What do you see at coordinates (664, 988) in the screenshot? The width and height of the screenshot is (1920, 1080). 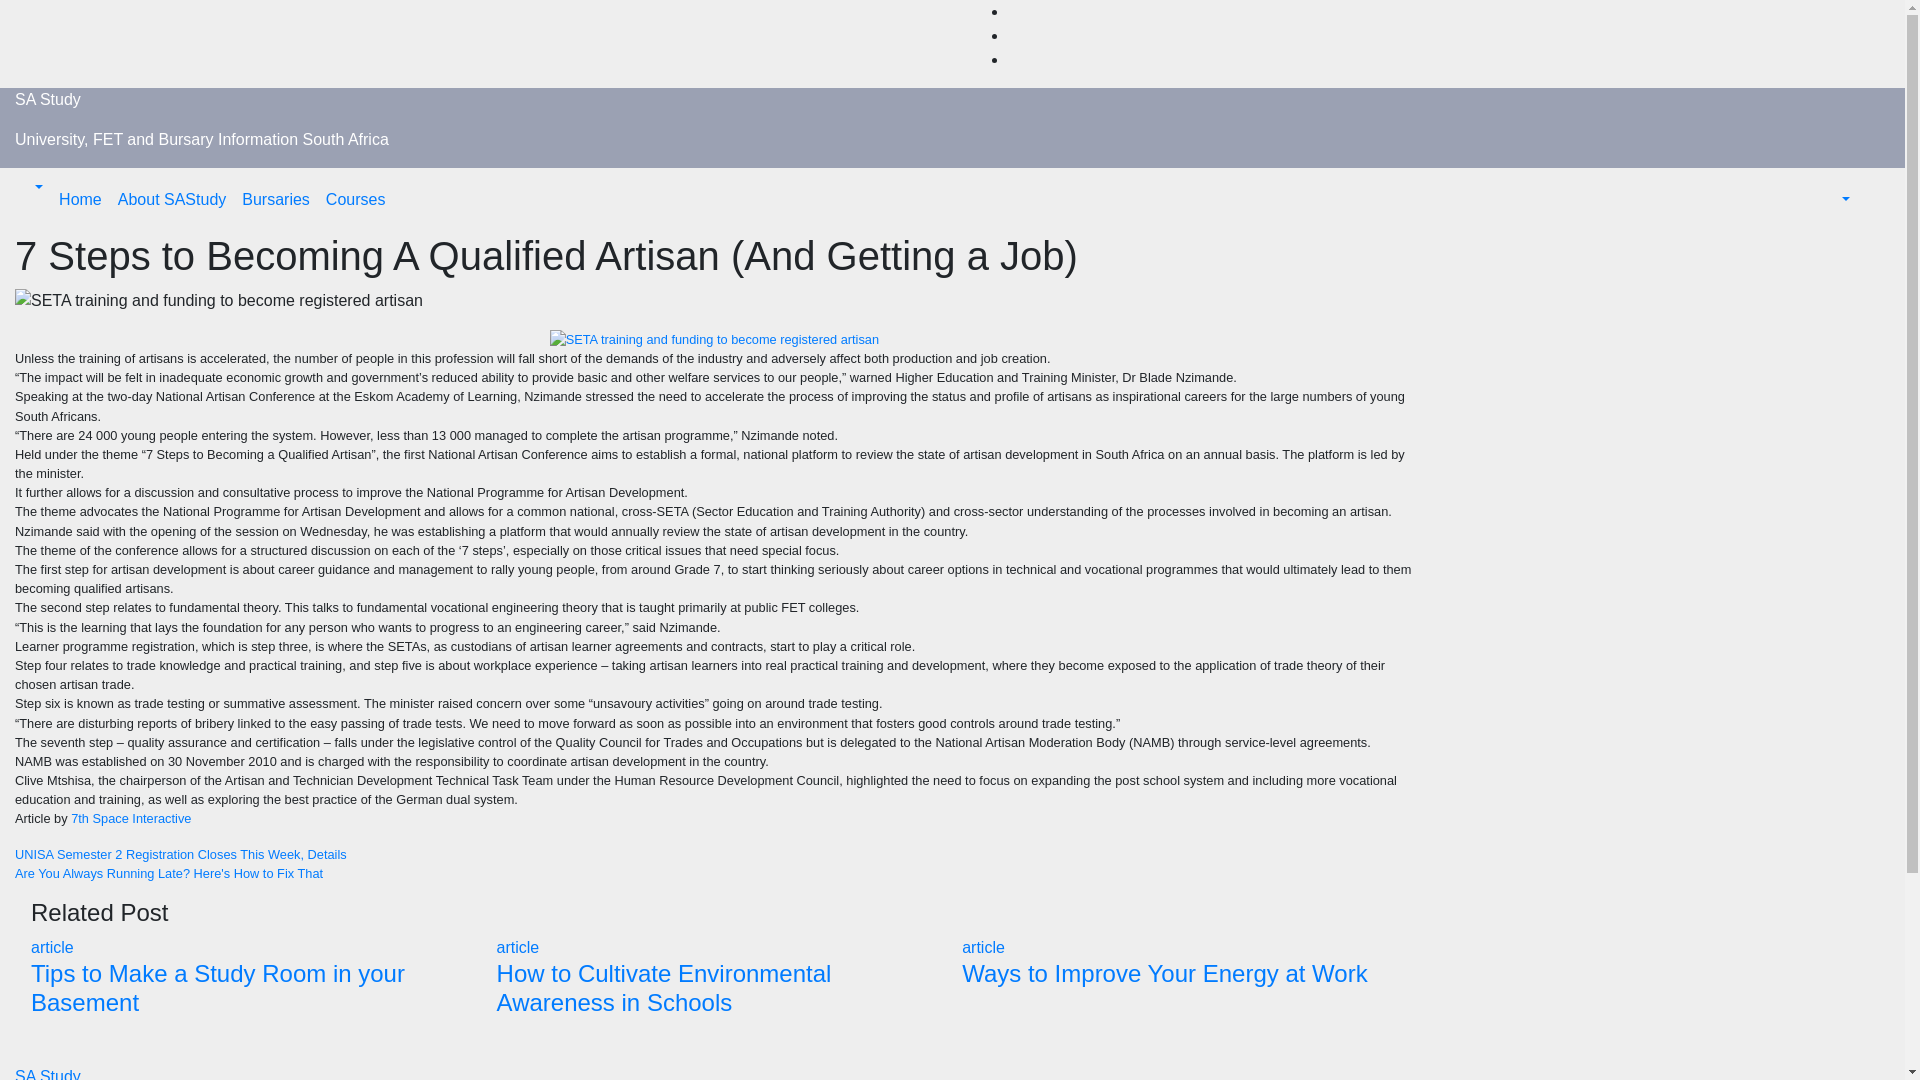 I see `How to Cultivate Environmental Awareness in Schools` at bounding box center [664, 988].